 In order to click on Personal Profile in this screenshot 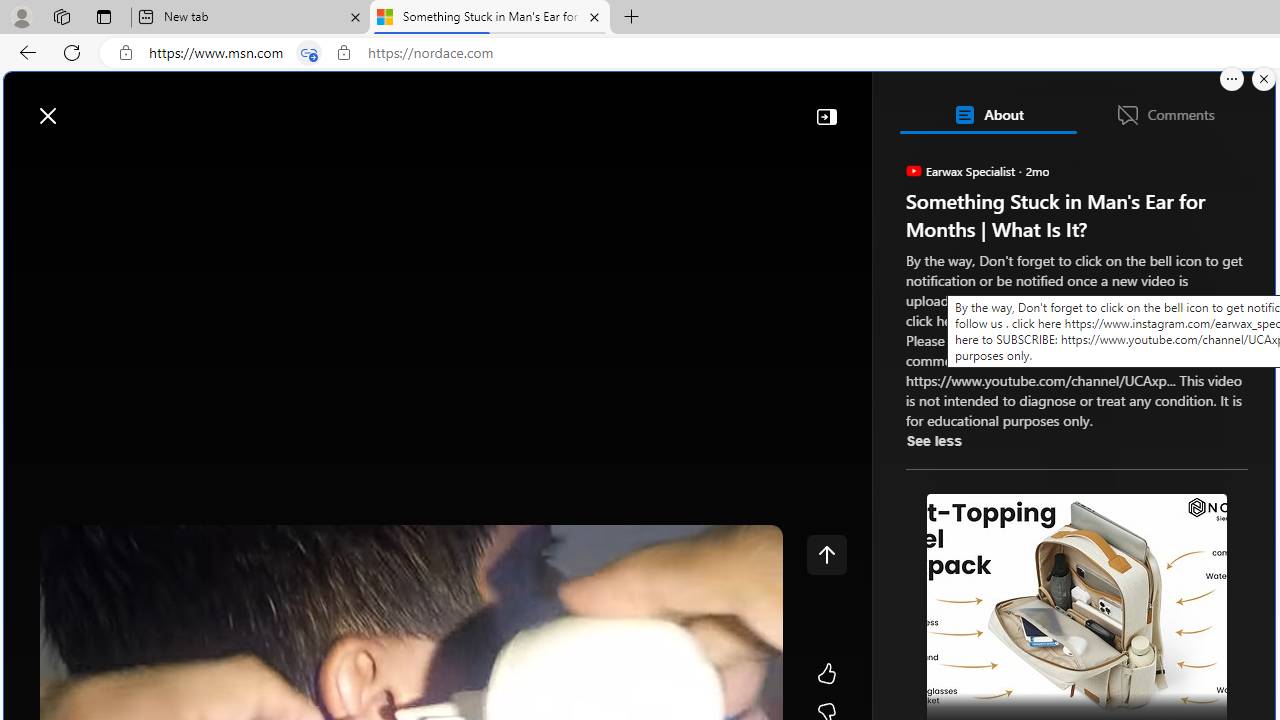, I will do `click(21, 16)`.